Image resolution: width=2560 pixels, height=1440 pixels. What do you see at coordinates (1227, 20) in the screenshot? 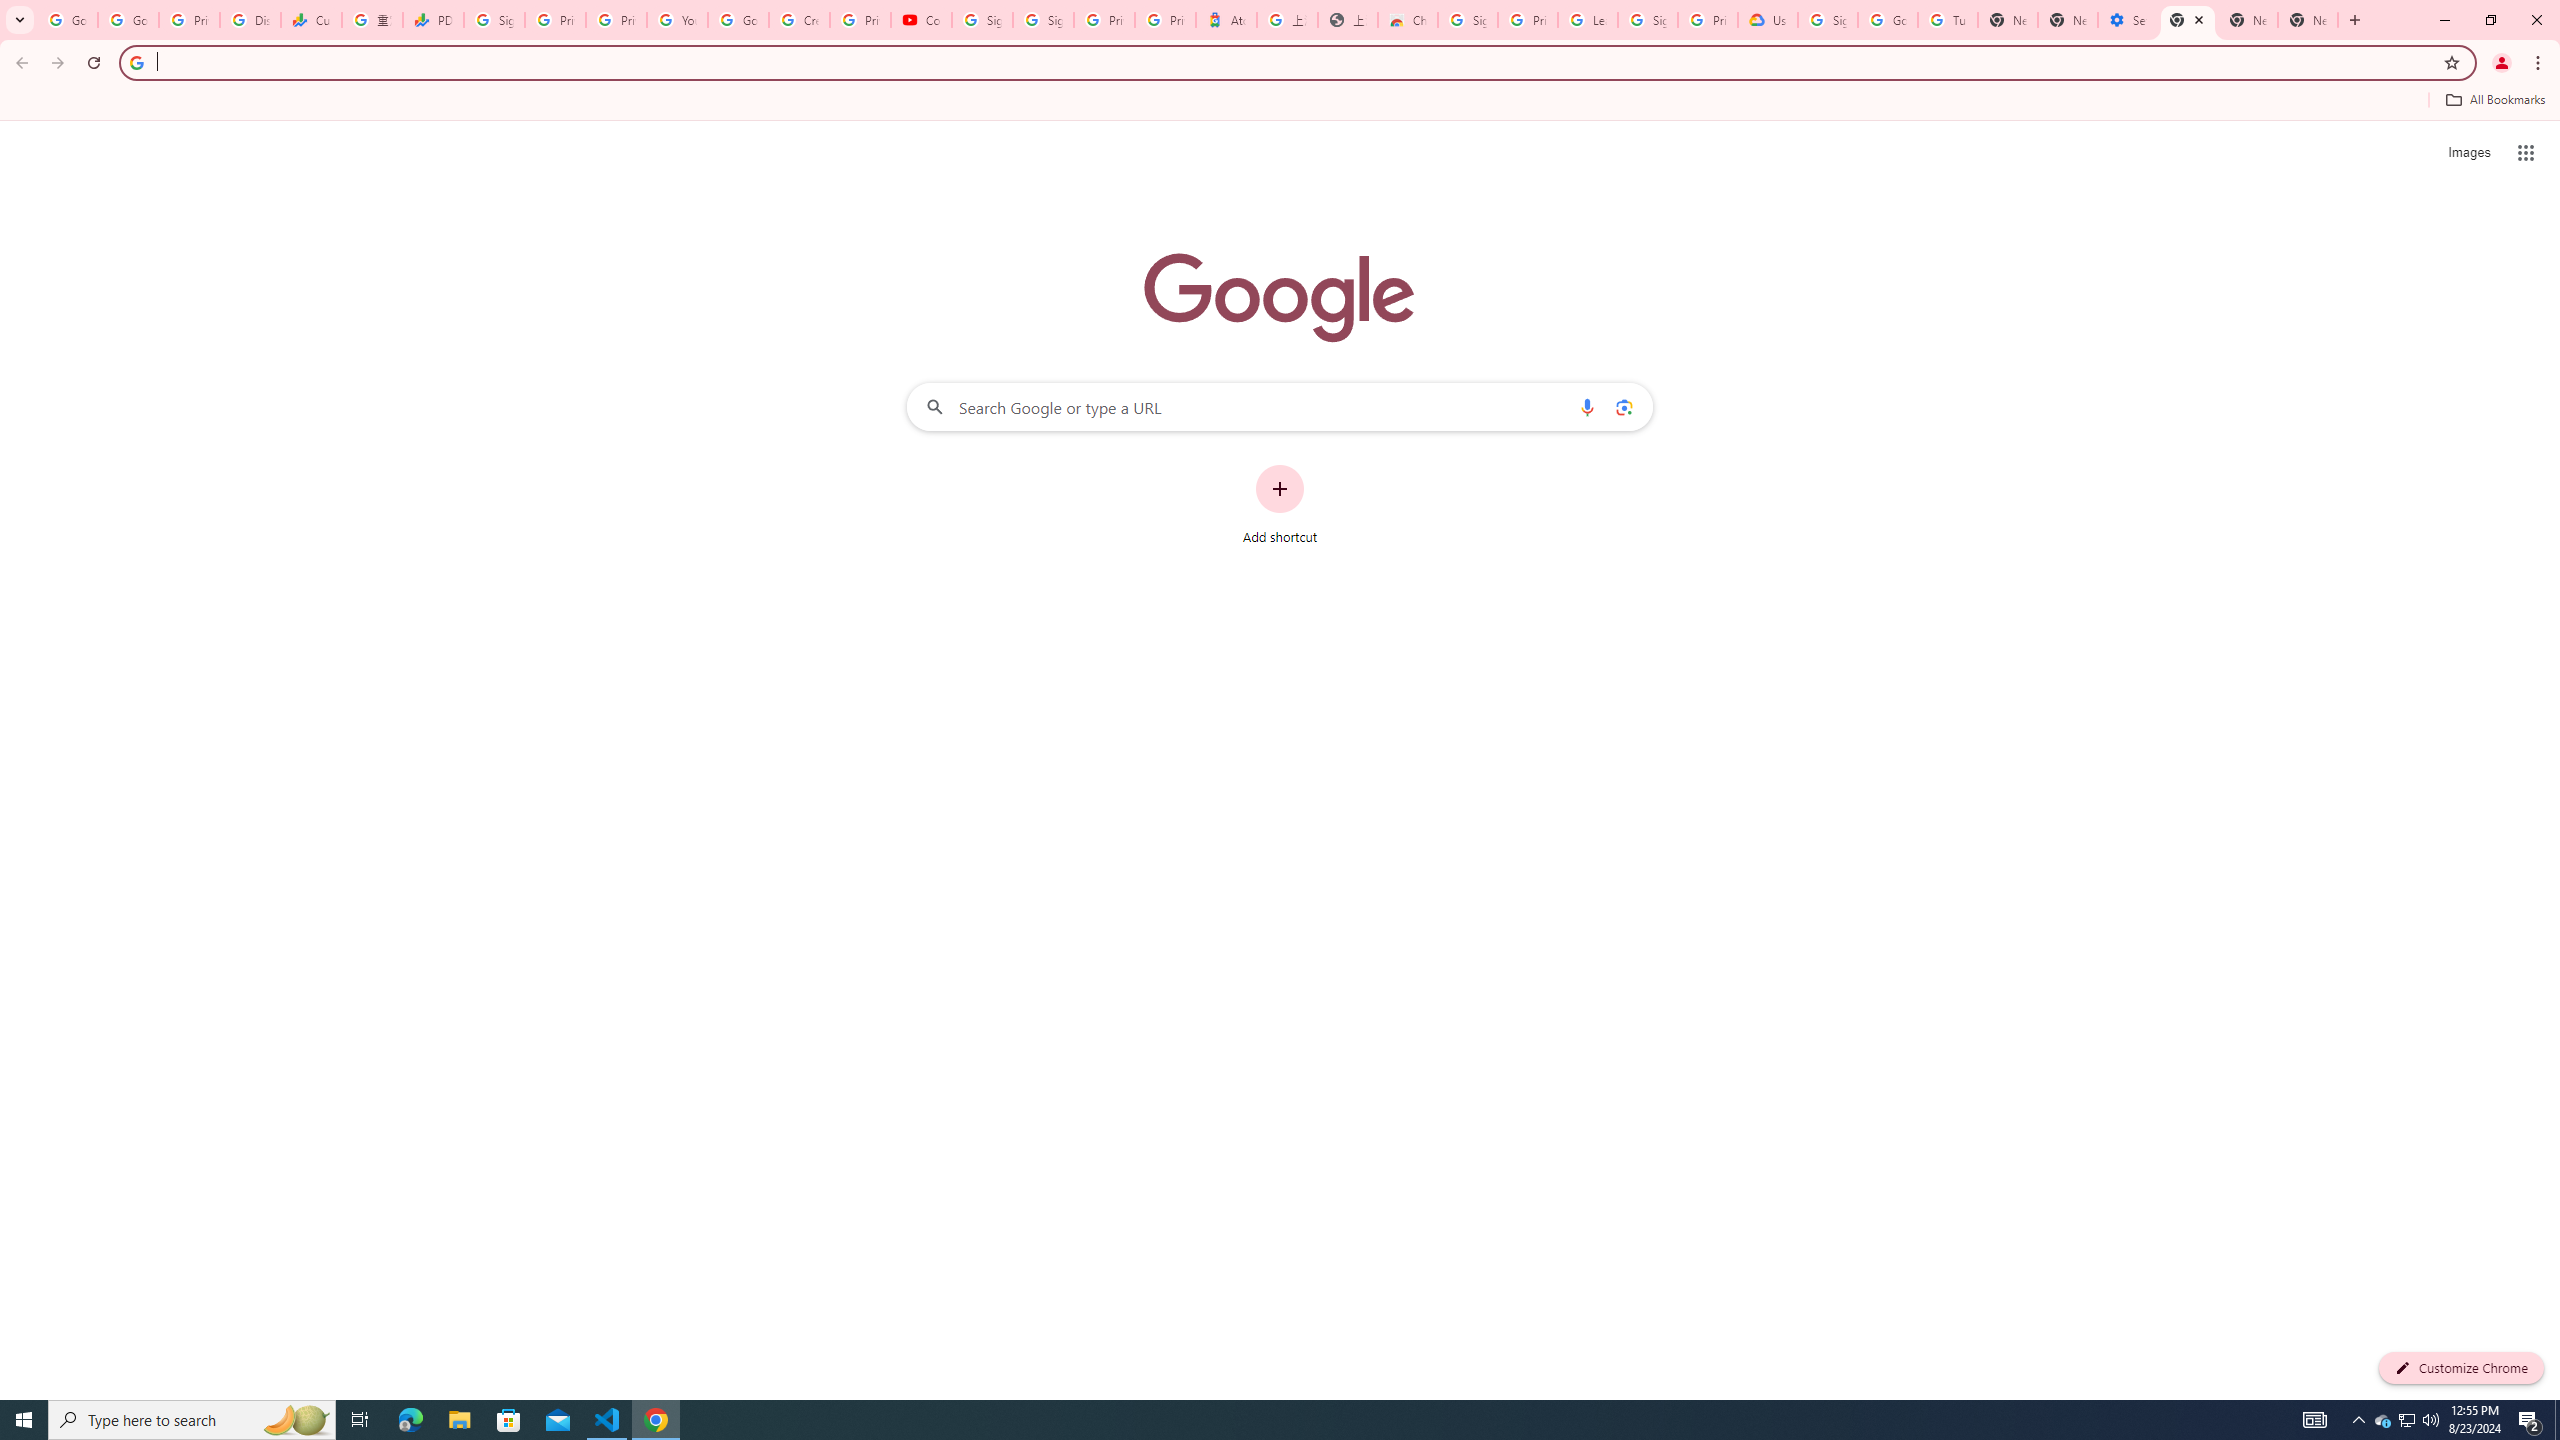
I see `Atour Hotel - Google hotels` at bounding box center [1227, 20].